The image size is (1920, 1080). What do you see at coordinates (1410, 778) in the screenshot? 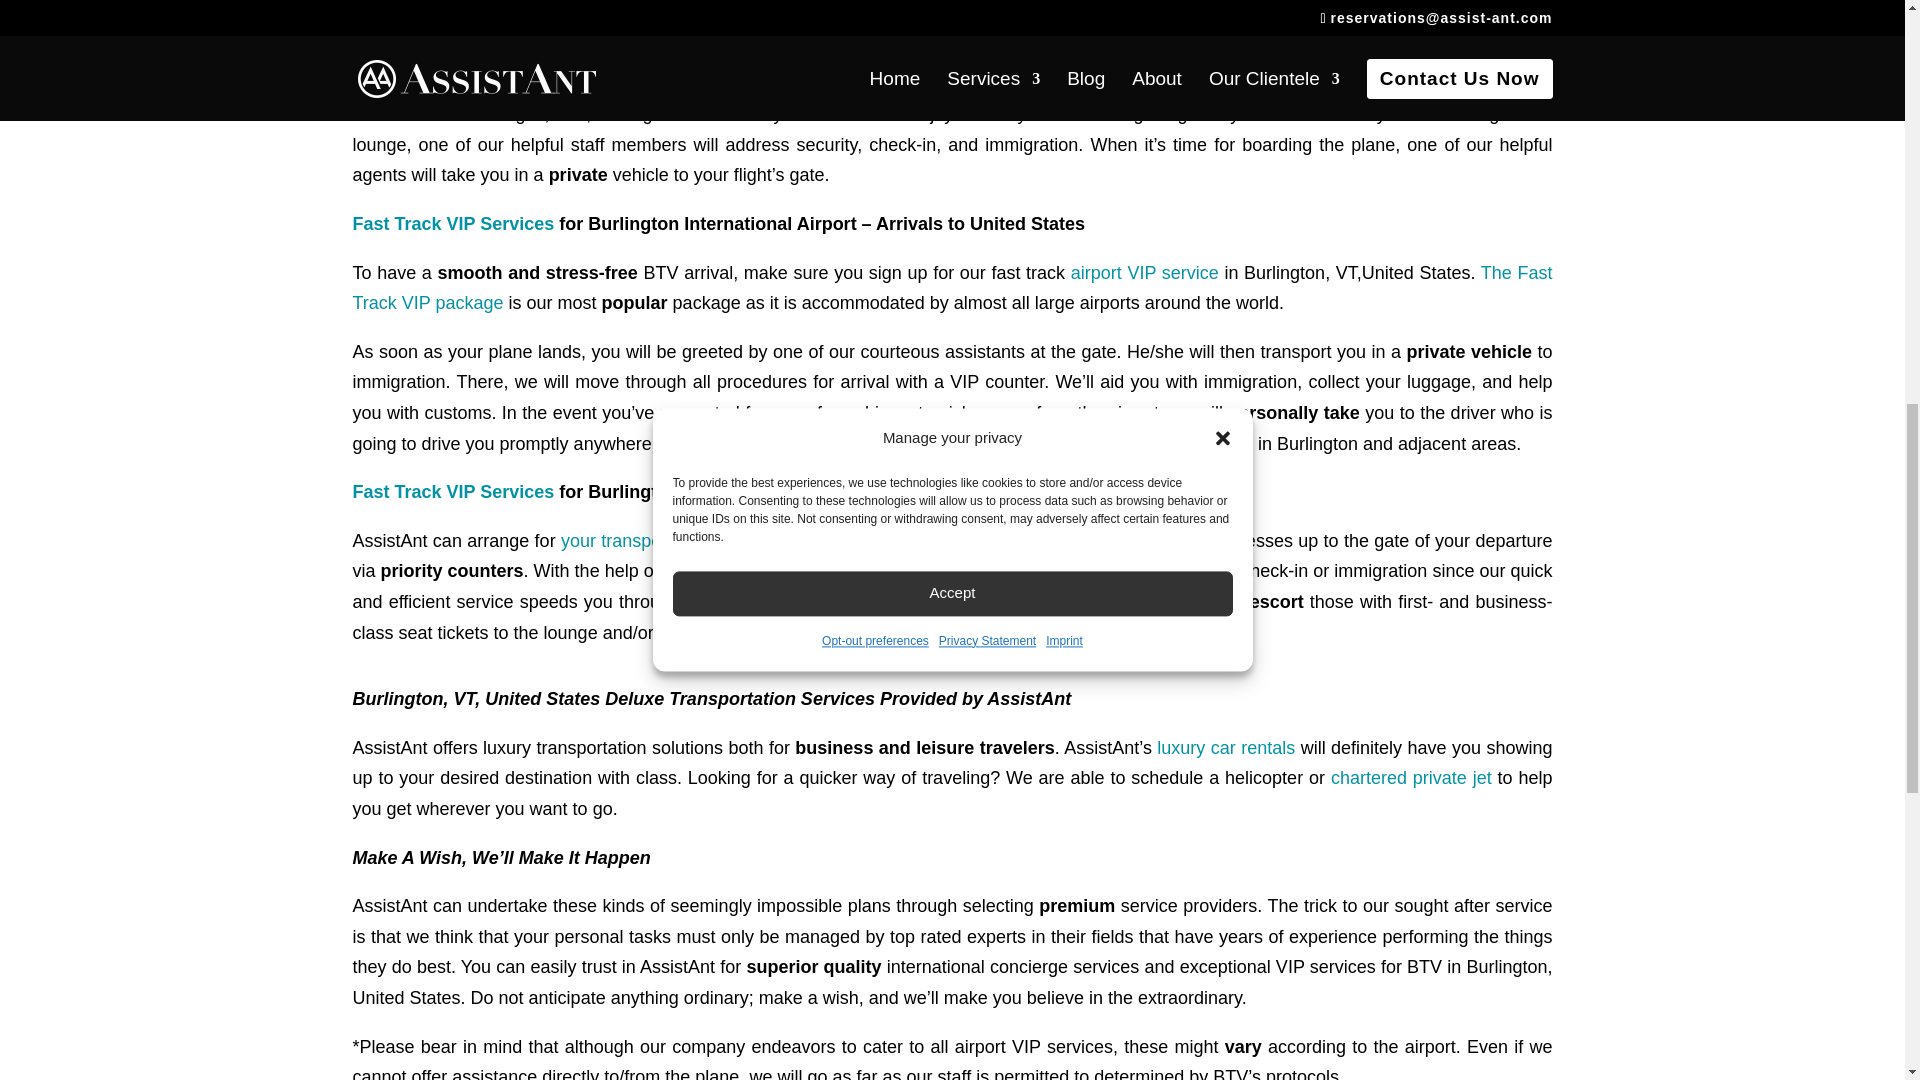
I see `Private Jet Charter` at bounding box center [1410, 778].